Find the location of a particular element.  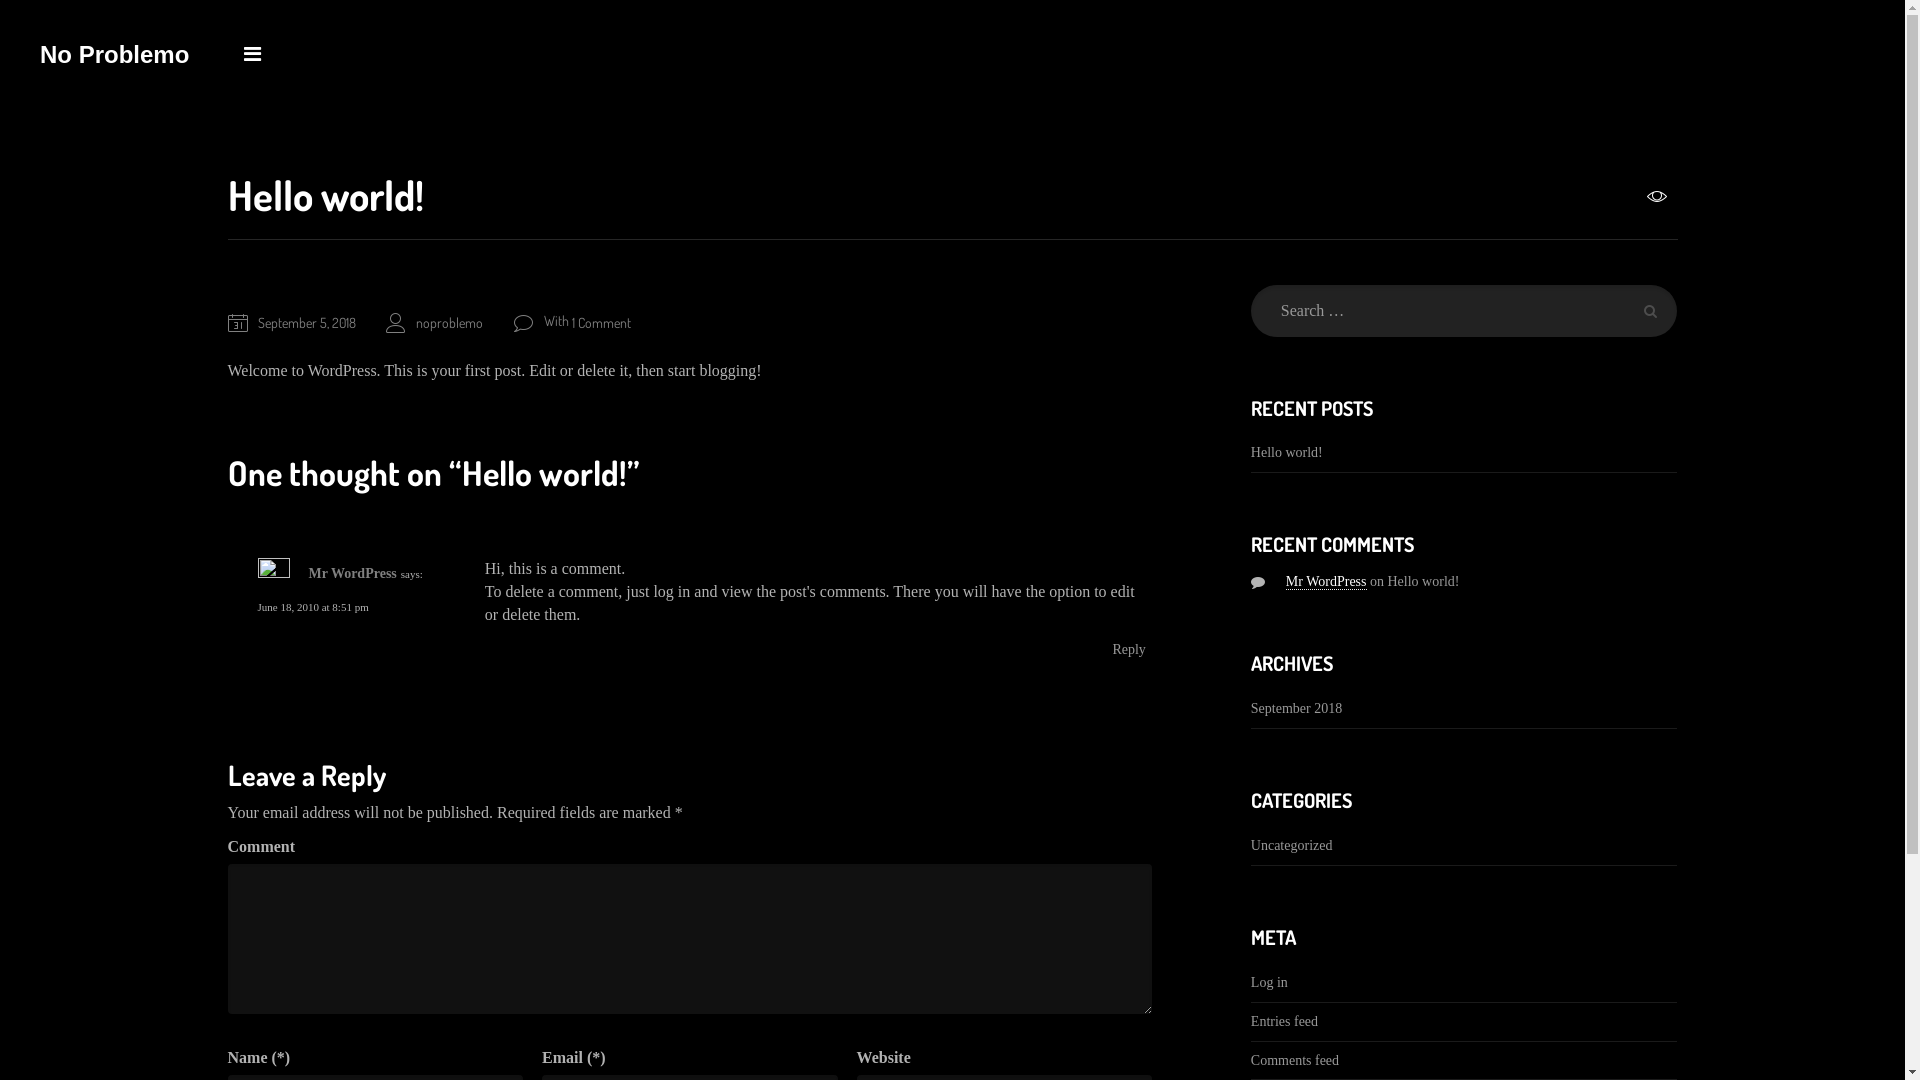

Mr WordPress is located at coordinates (352, 574).